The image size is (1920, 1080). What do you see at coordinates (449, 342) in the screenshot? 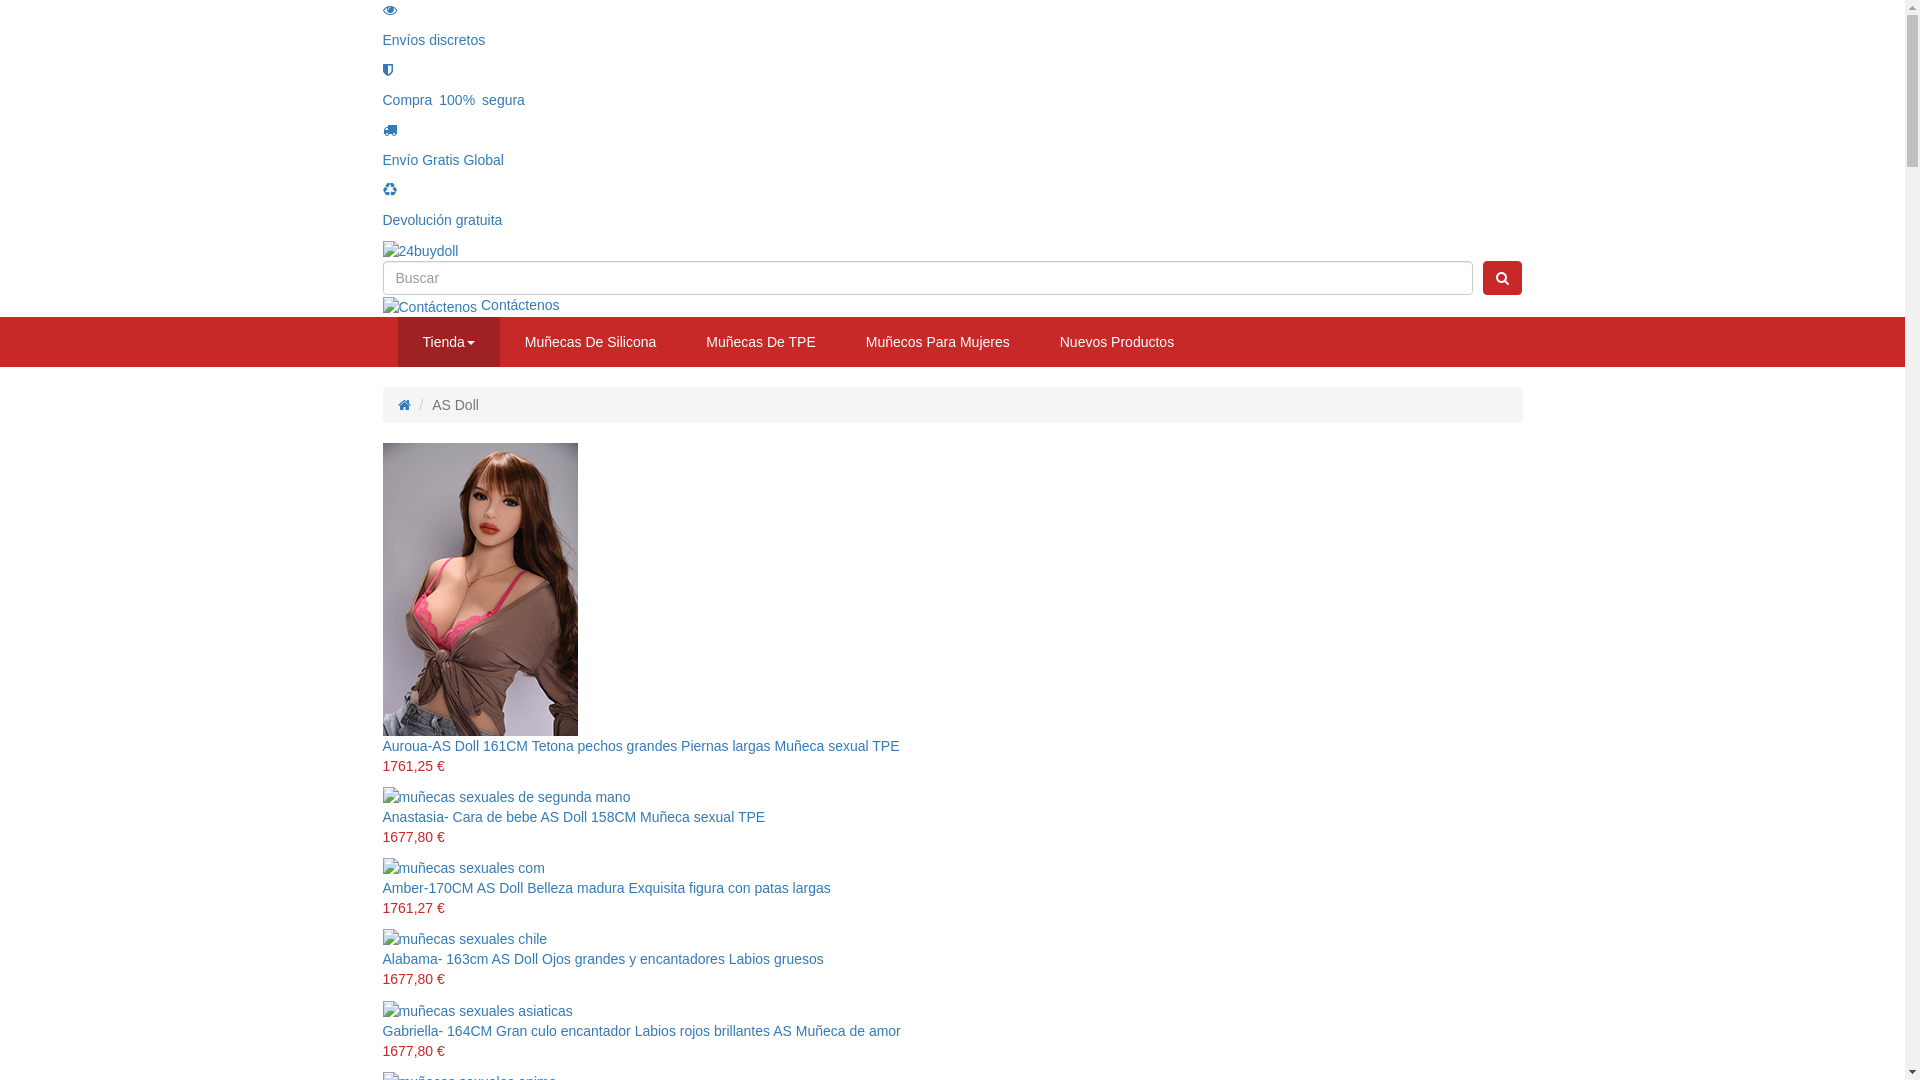
I see `Tienda` at bounding box center [449, 342].